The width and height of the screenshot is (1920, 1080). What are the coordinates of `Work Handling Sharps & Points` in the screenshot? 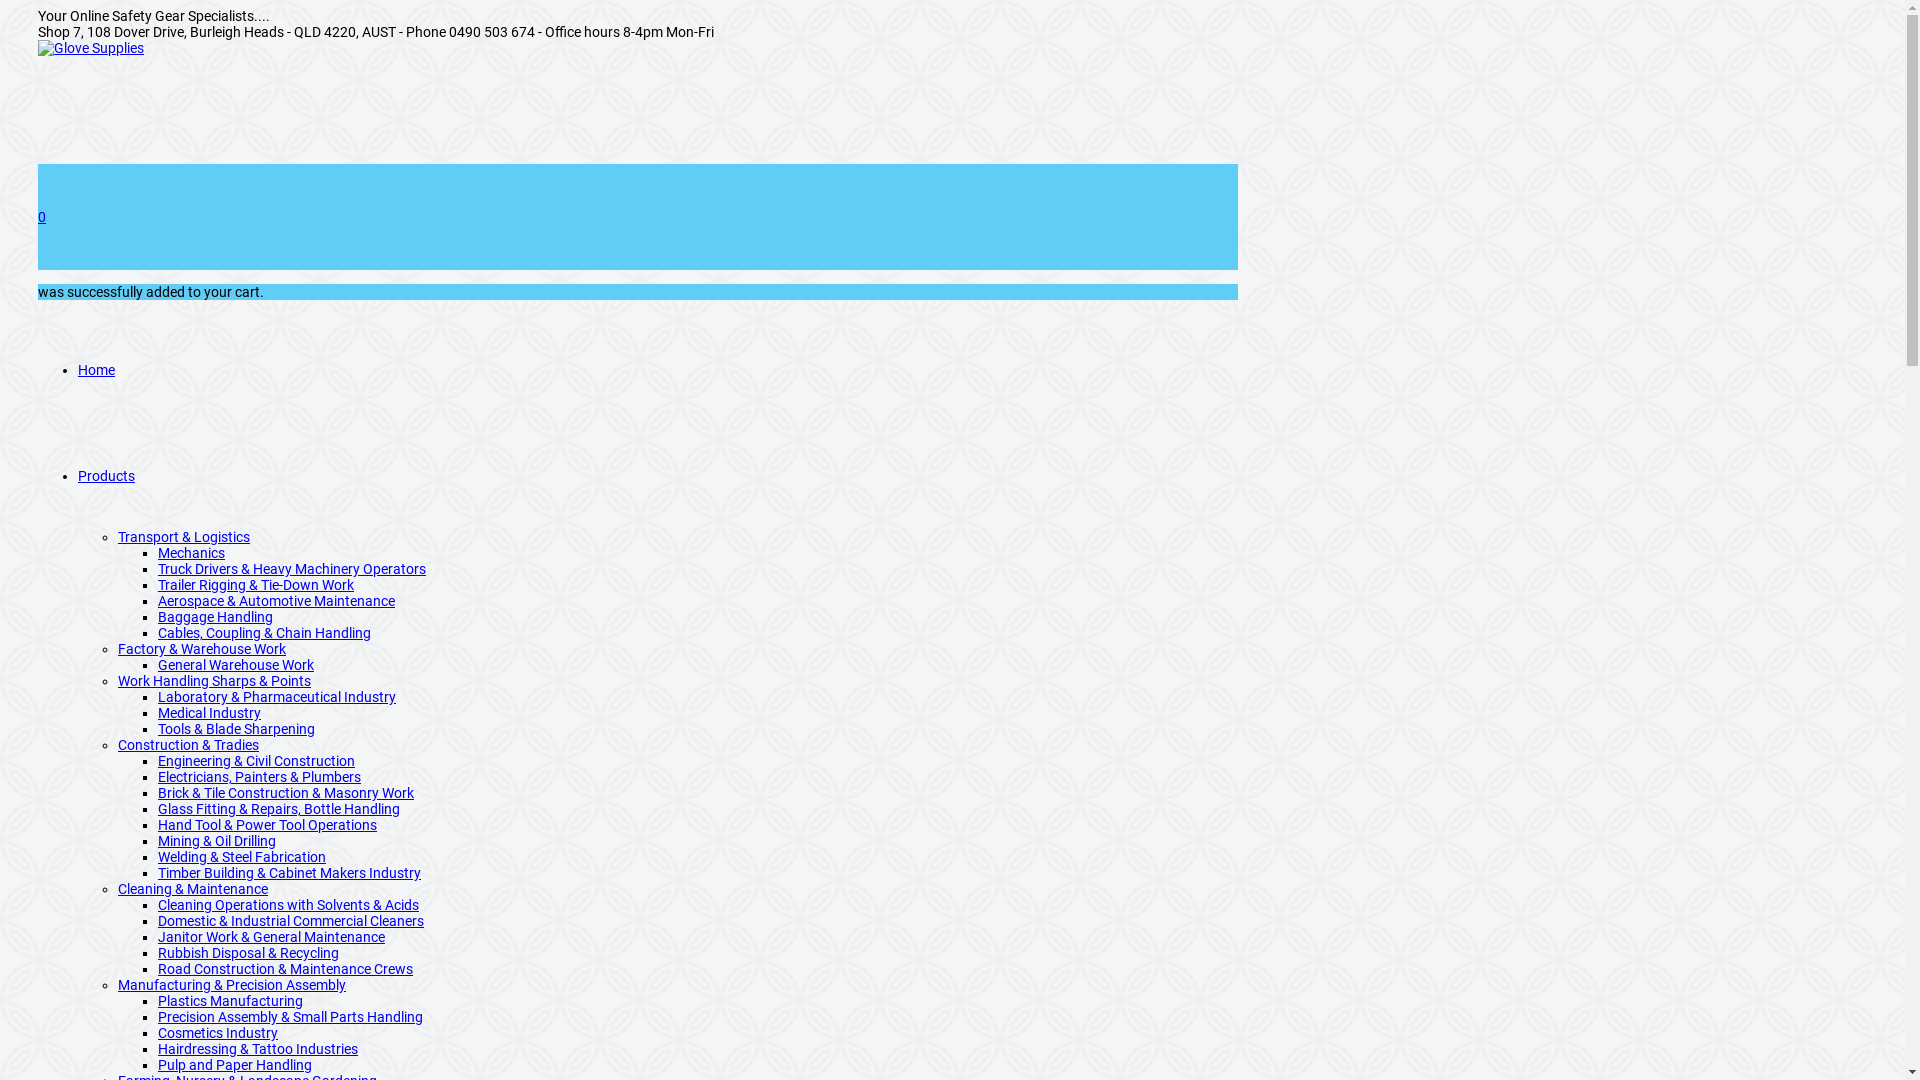 It's located at (214, 681).